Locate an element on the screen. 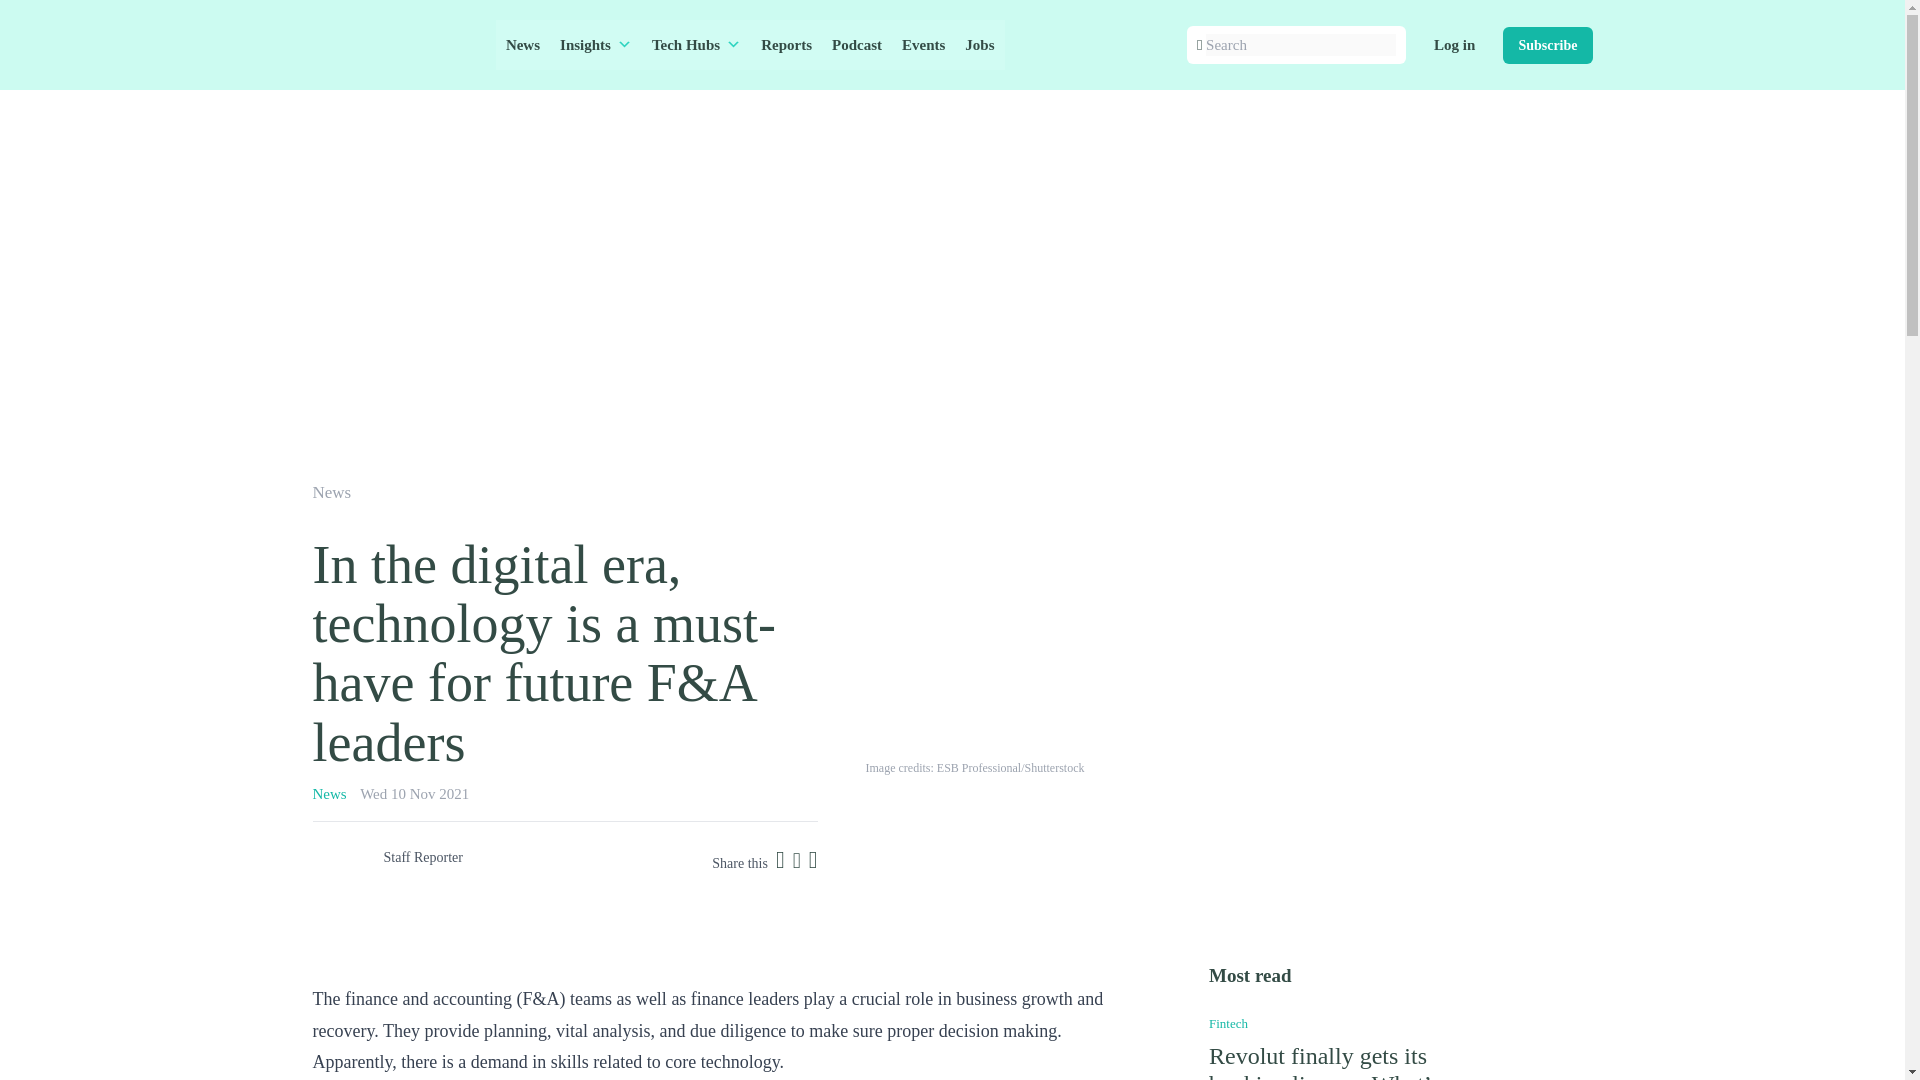 Image resolution: width=1920 pixels, height=1080 pixels. Search for: is located at coordinates (1300, 45).